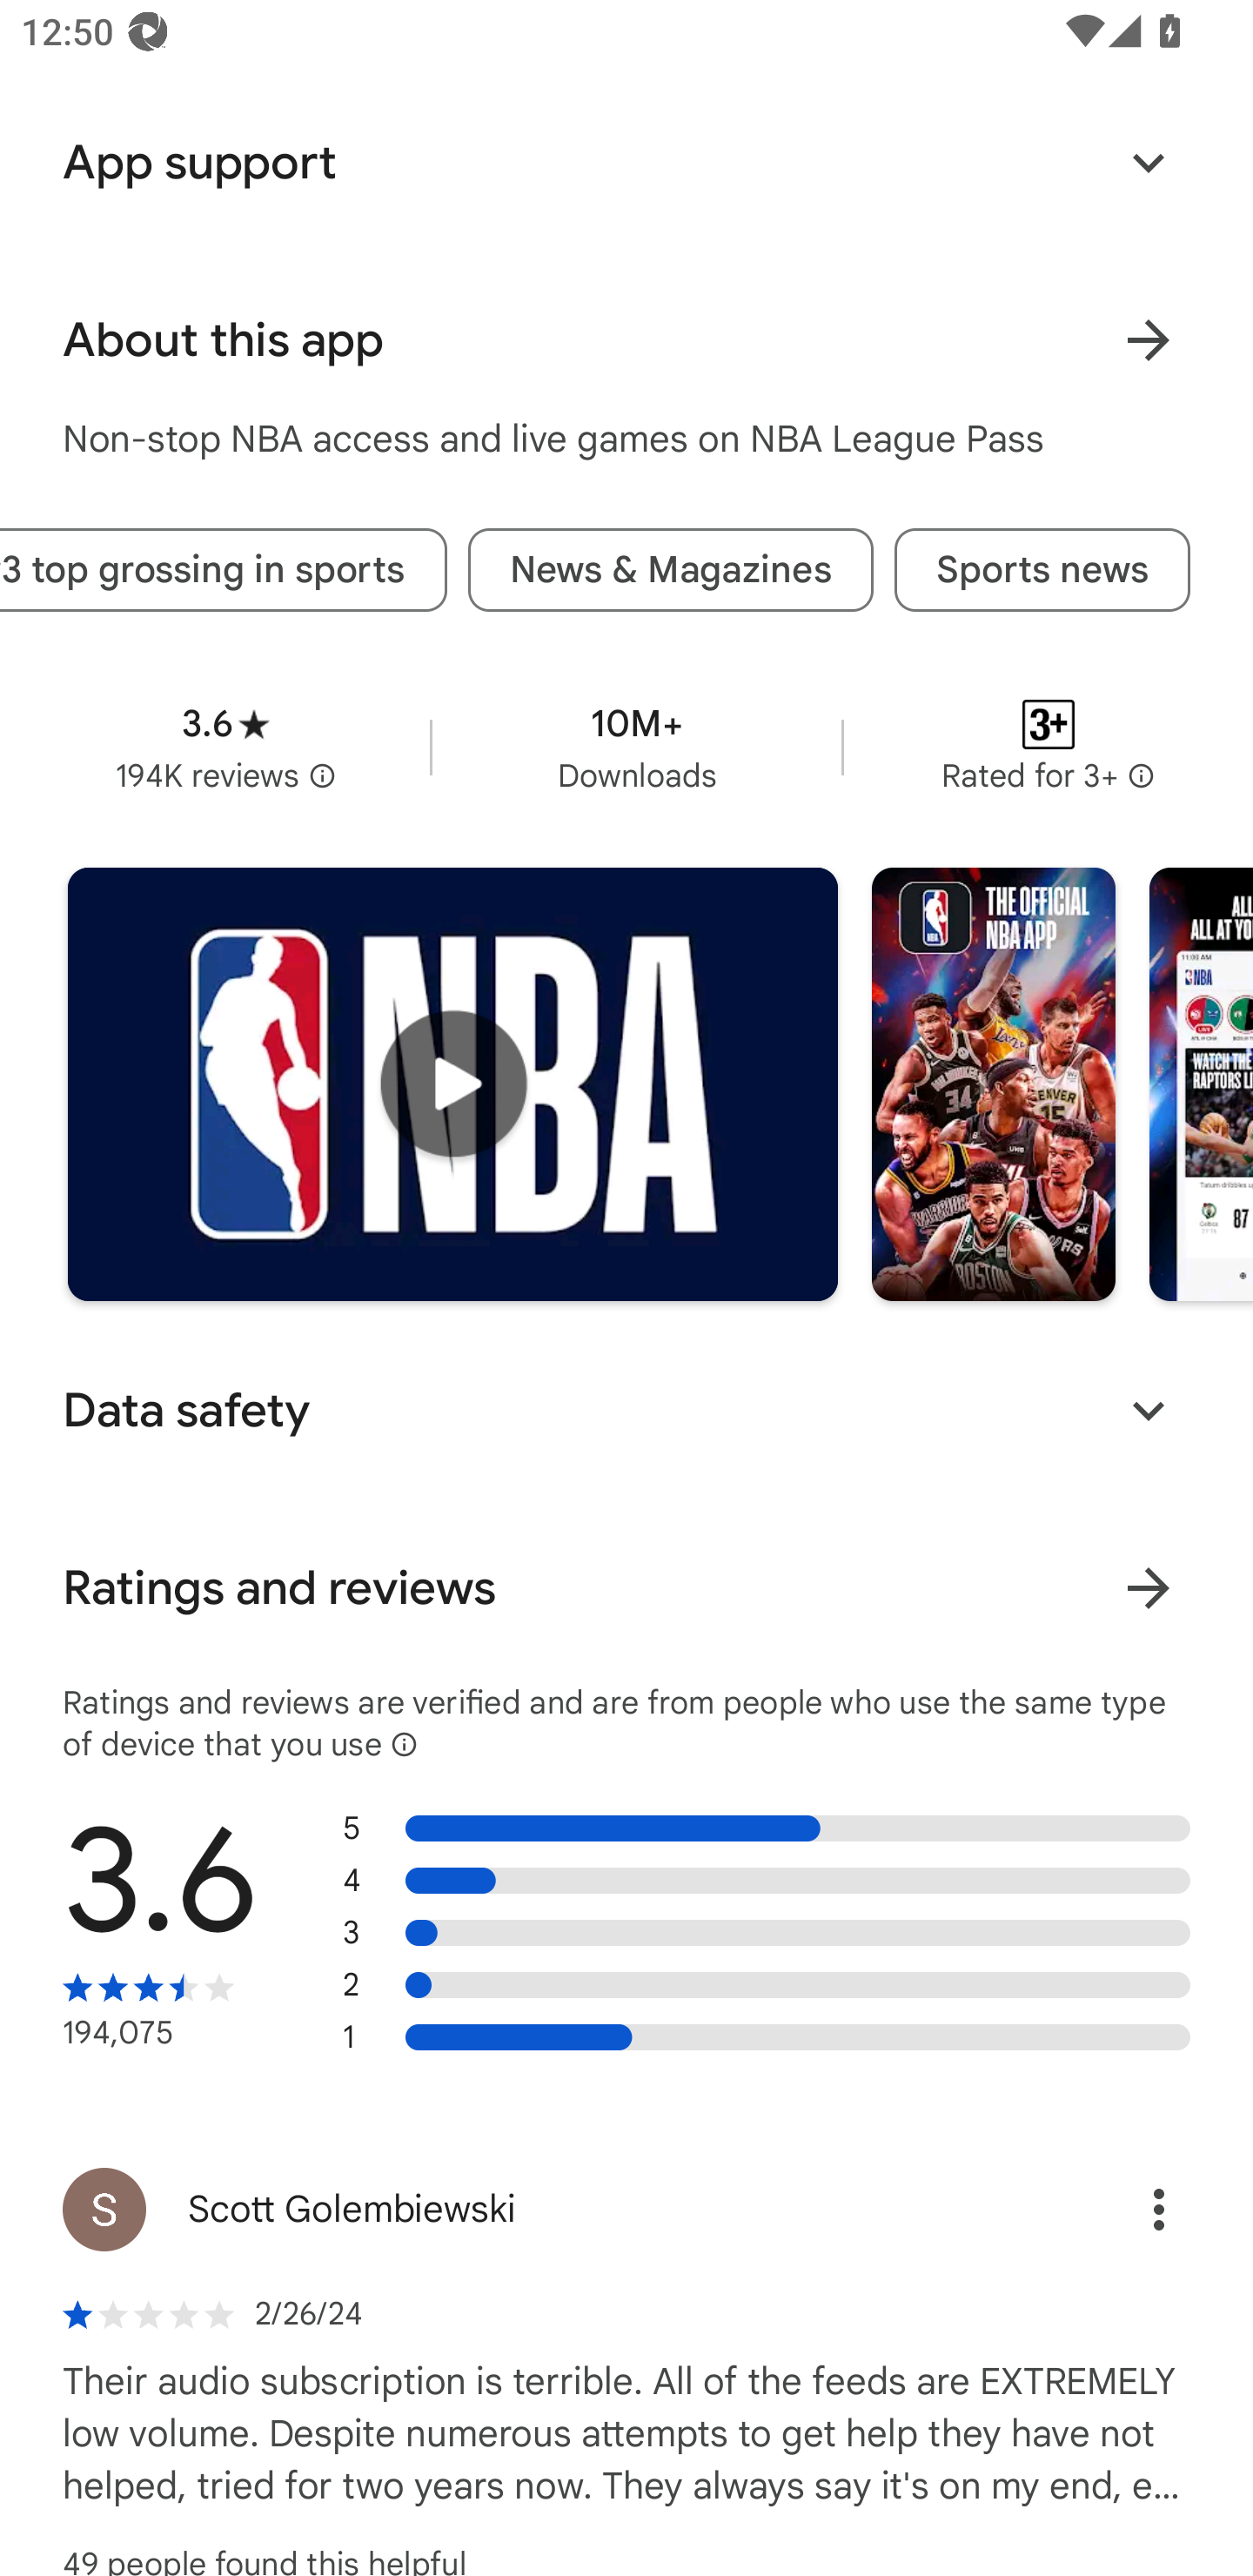 This screenshot has width=1253, height=2576. Describe the element at coordinates (1149, 1587) in the screenshot. I see `View all ratings and reviews` at that location.